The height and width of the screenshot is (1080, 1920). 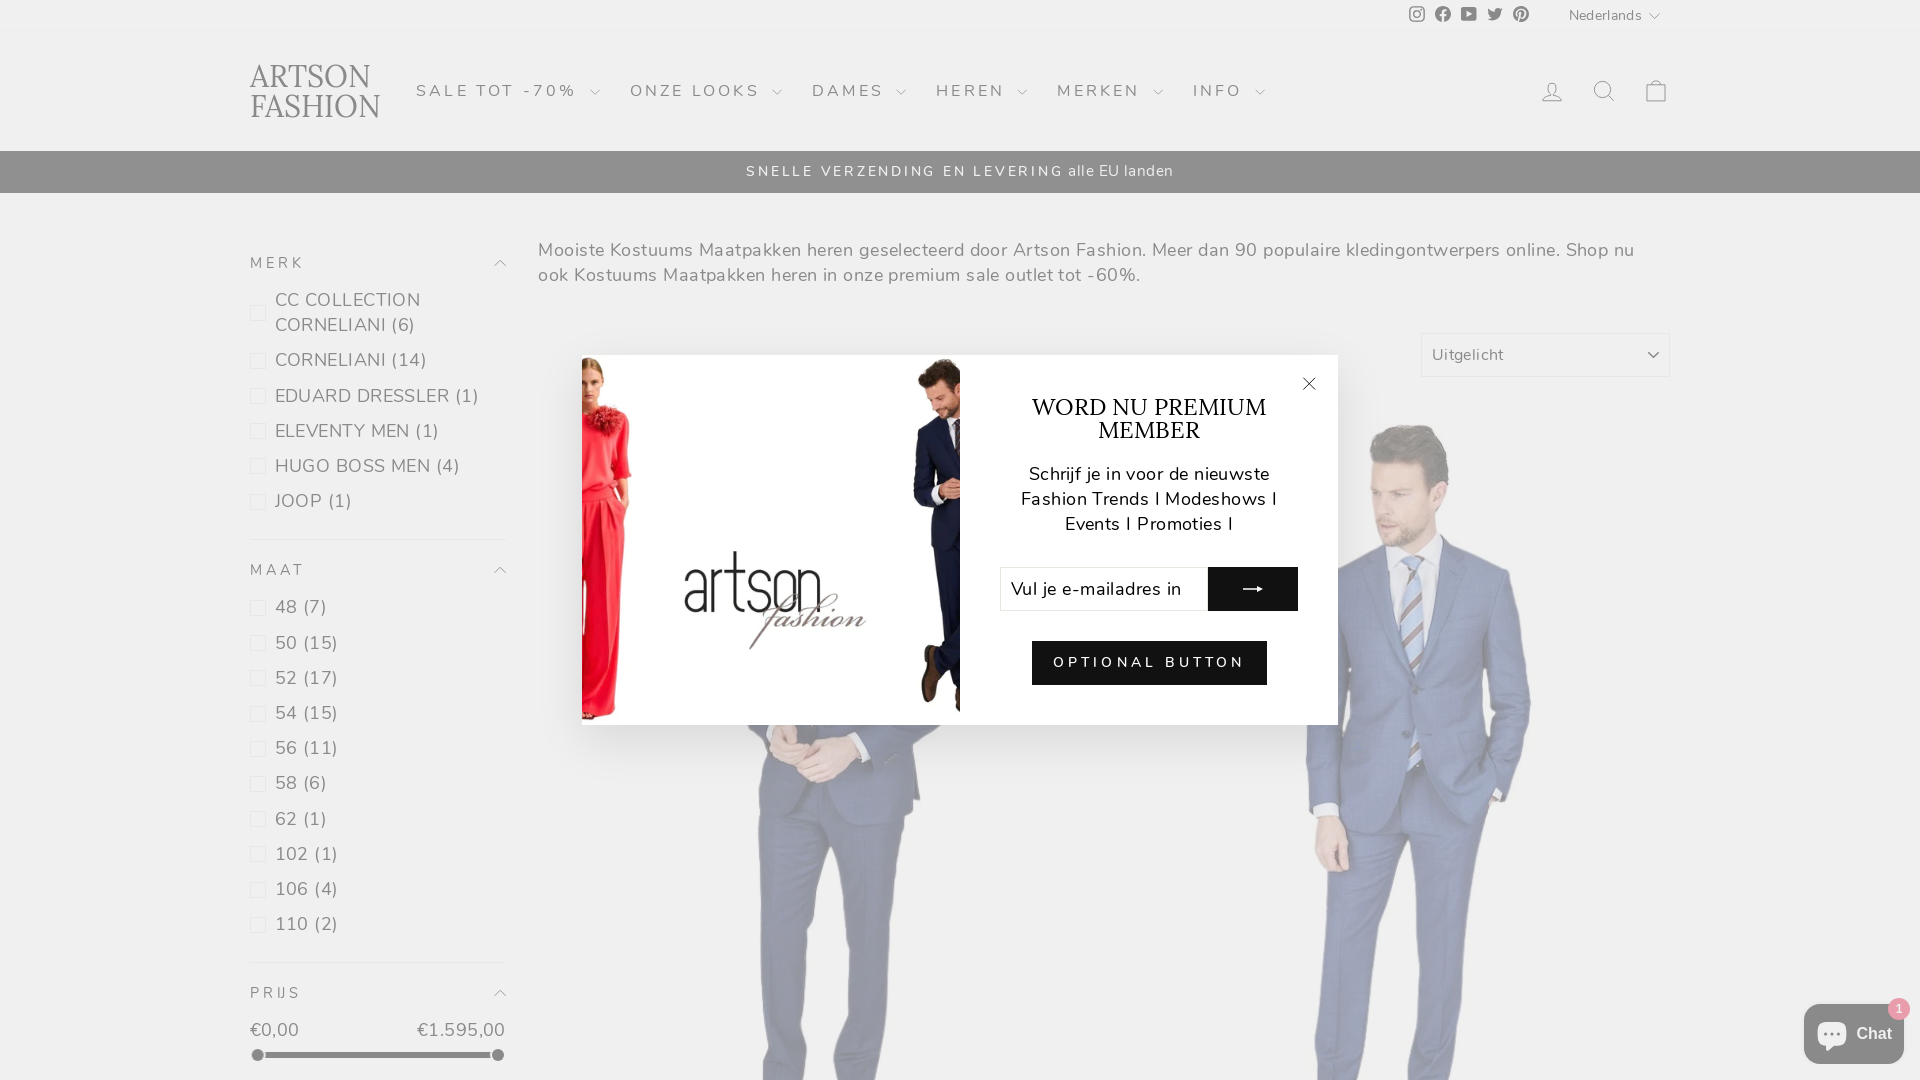 What do you see at coordinates (1618, 15) in the screenshot?
I see `Nederlands` at bounding box center [1618, 15].